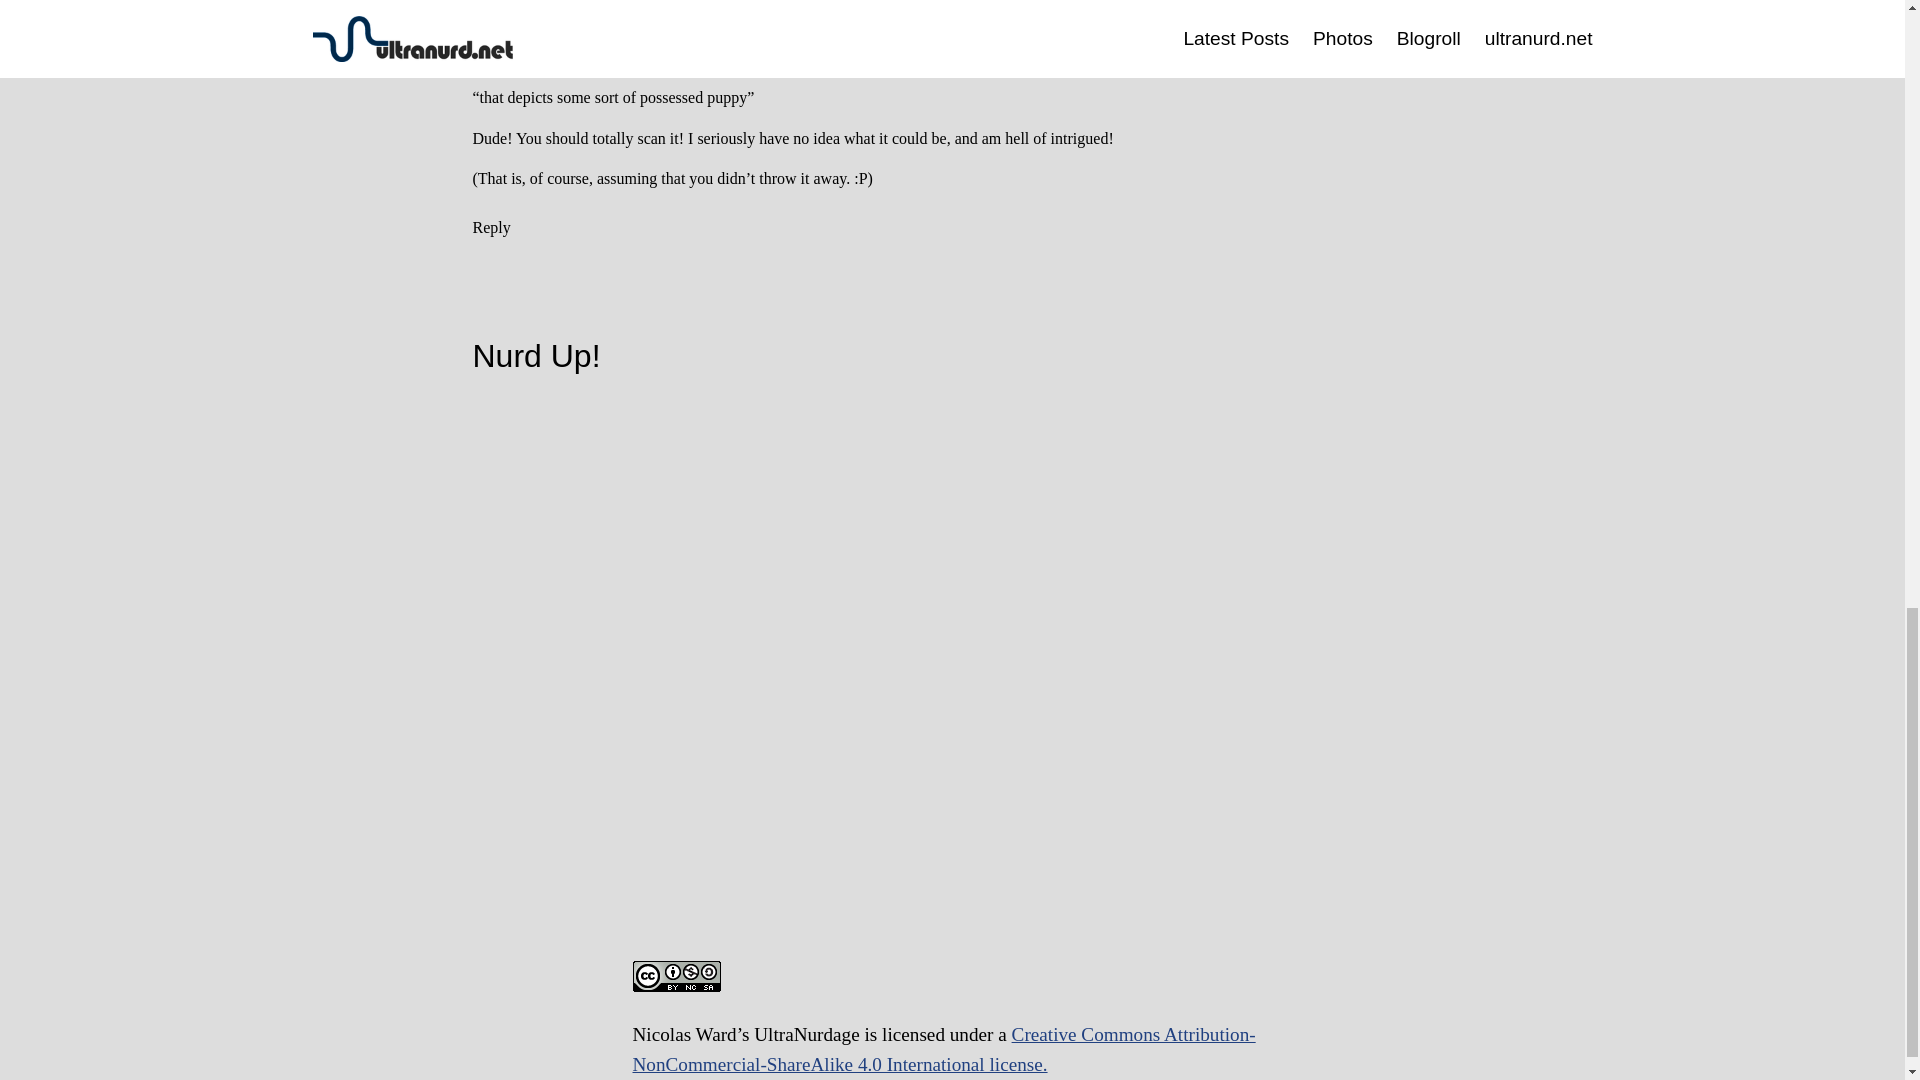  Describe the element at coordinates (491, 228) in the screenshot. I see `Reply` at that location.